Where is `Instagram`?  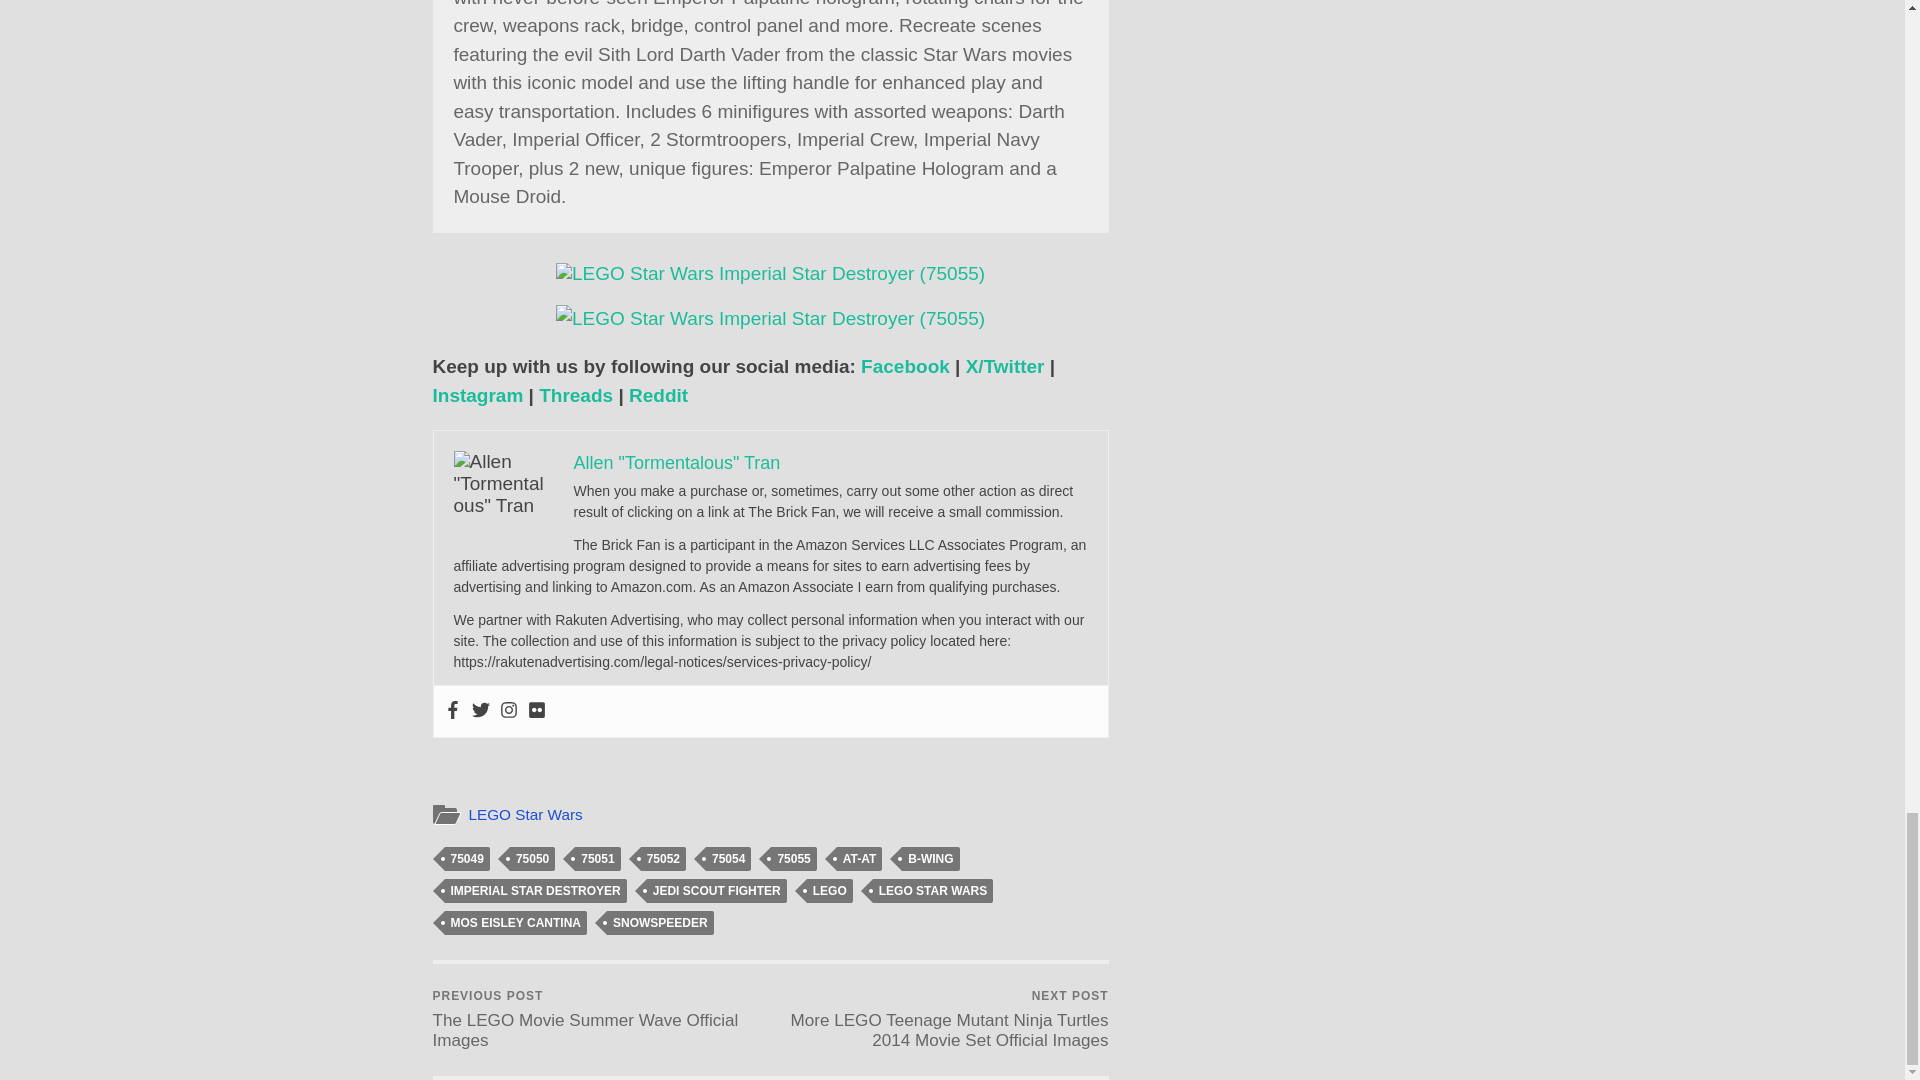
Instagram is located at coordinates (477, 395).